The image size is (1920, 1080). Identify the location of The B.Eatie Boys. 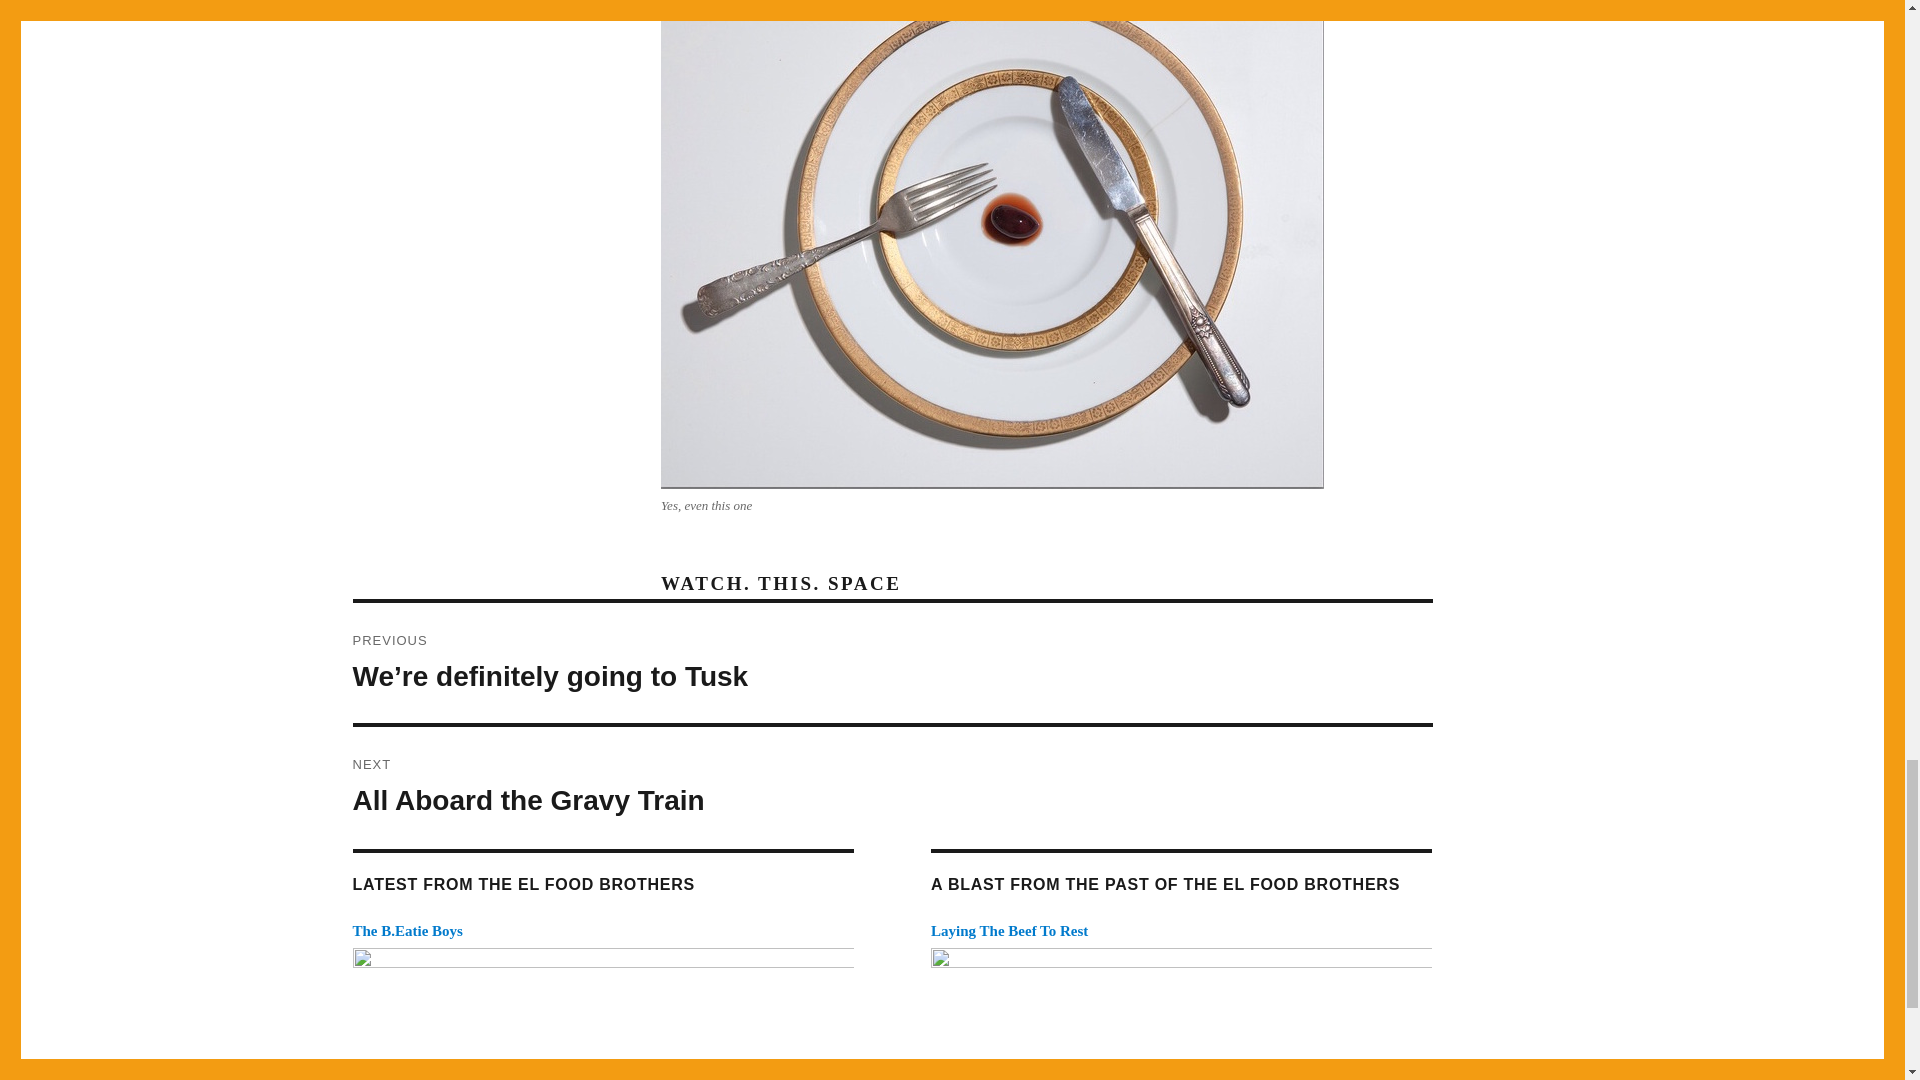
(406, 930).